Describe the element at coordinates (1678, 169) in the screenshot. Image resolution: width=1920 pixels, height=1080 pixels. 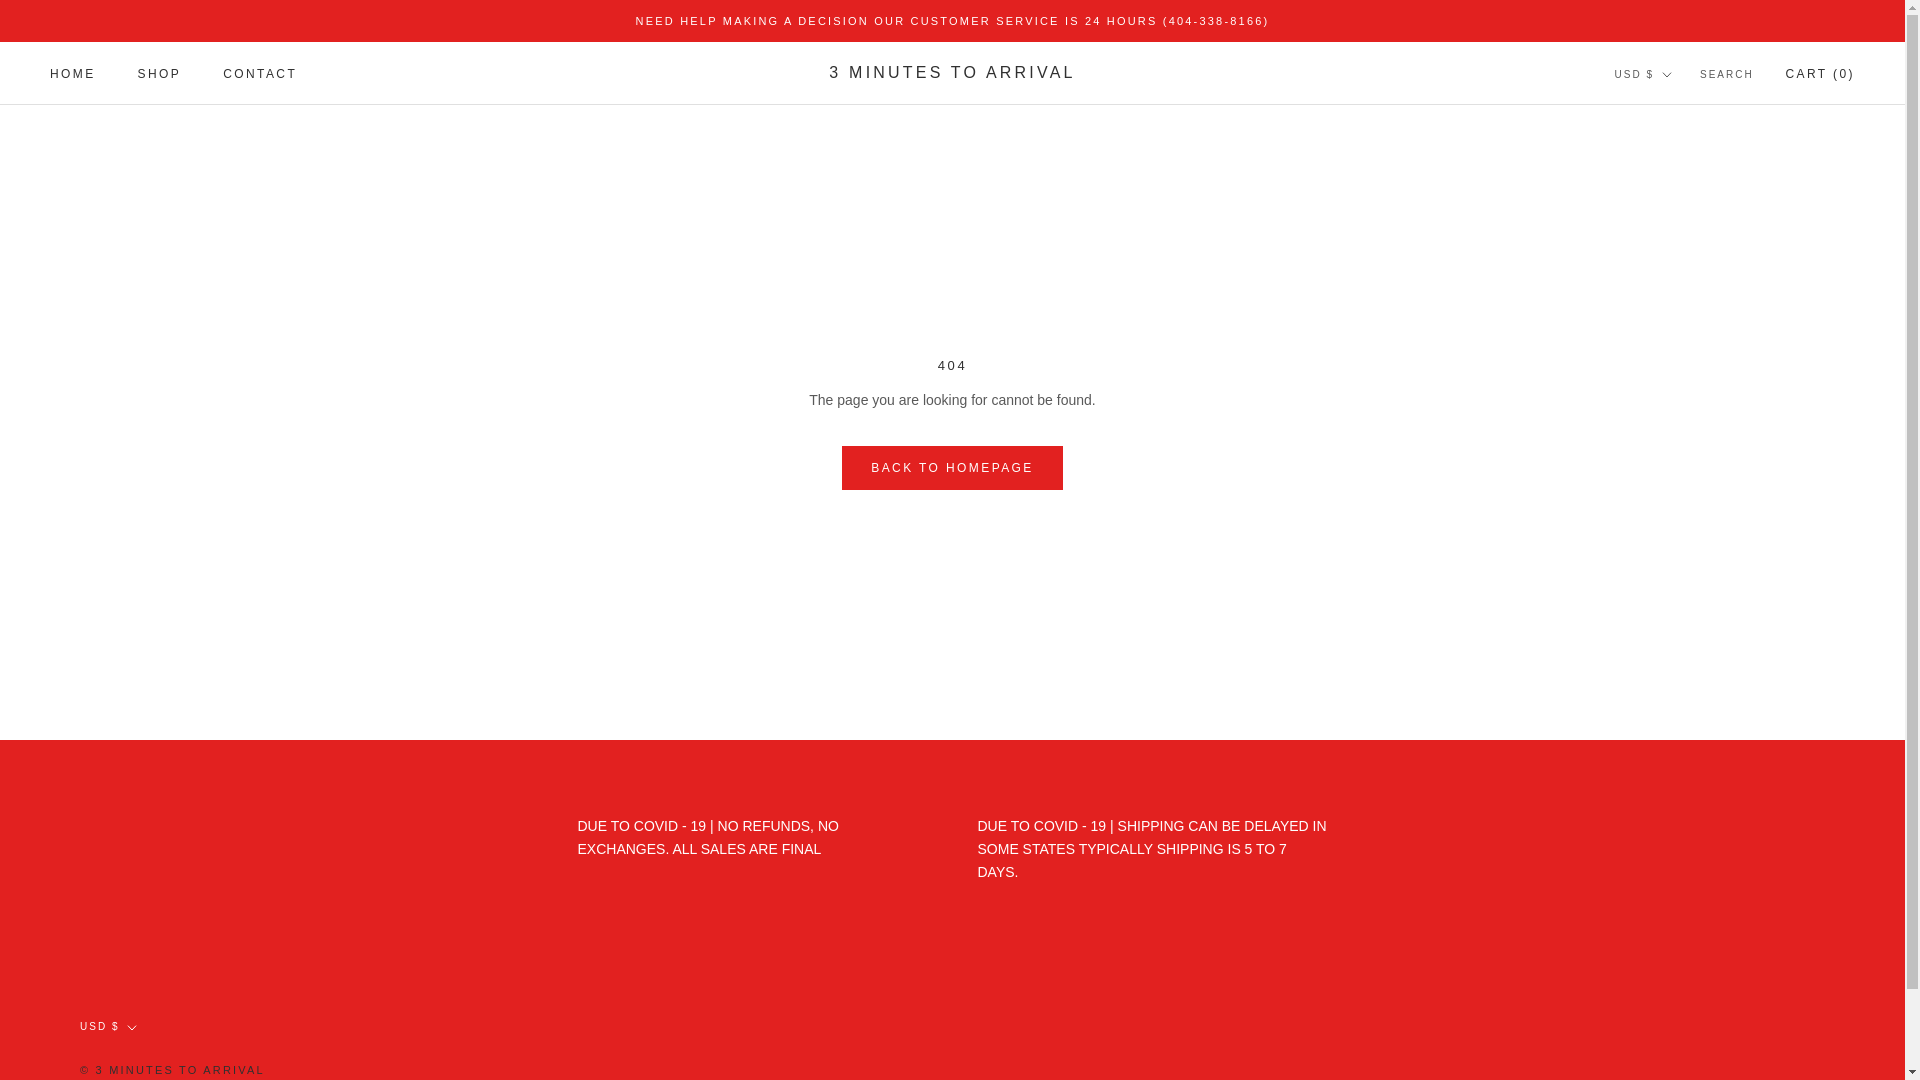
I see `ALL` at that location.